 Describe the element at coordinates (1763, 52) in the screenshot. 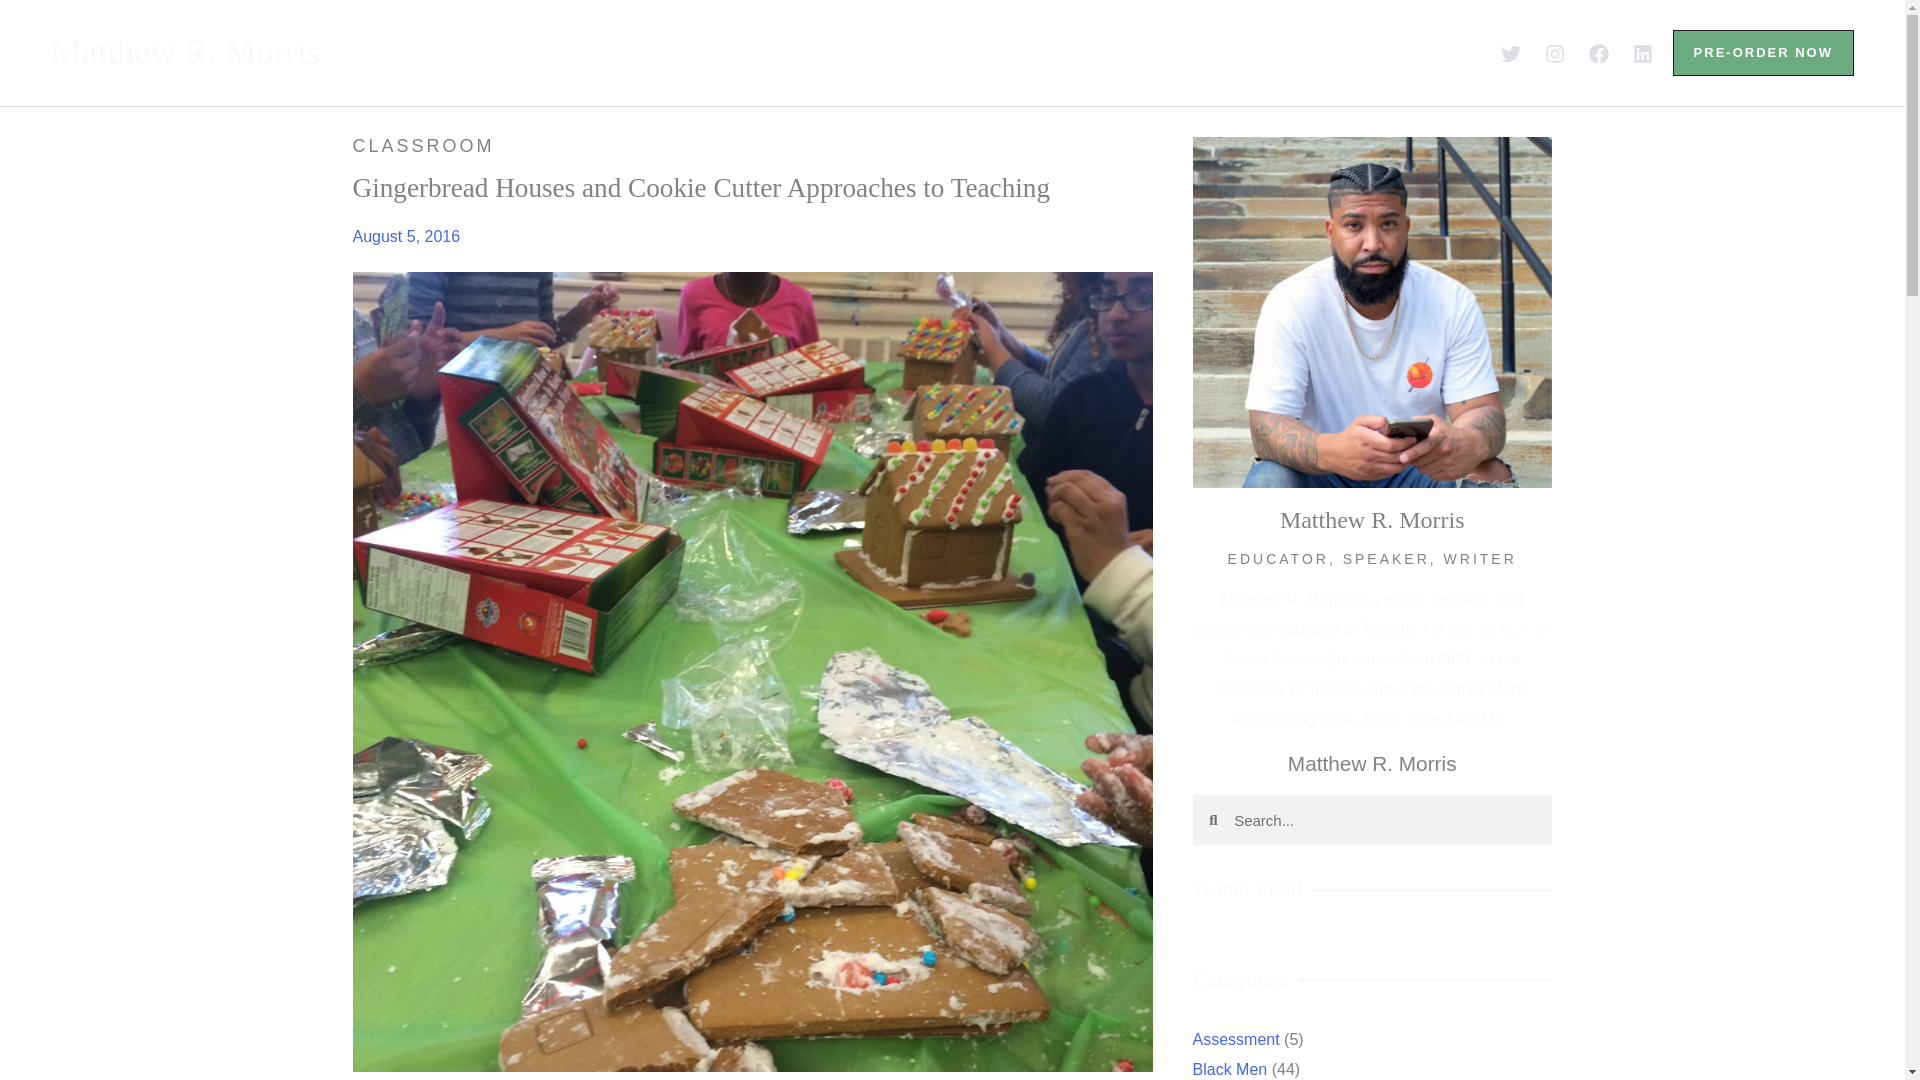

I see `PRE-ORDER NOW` at that location.